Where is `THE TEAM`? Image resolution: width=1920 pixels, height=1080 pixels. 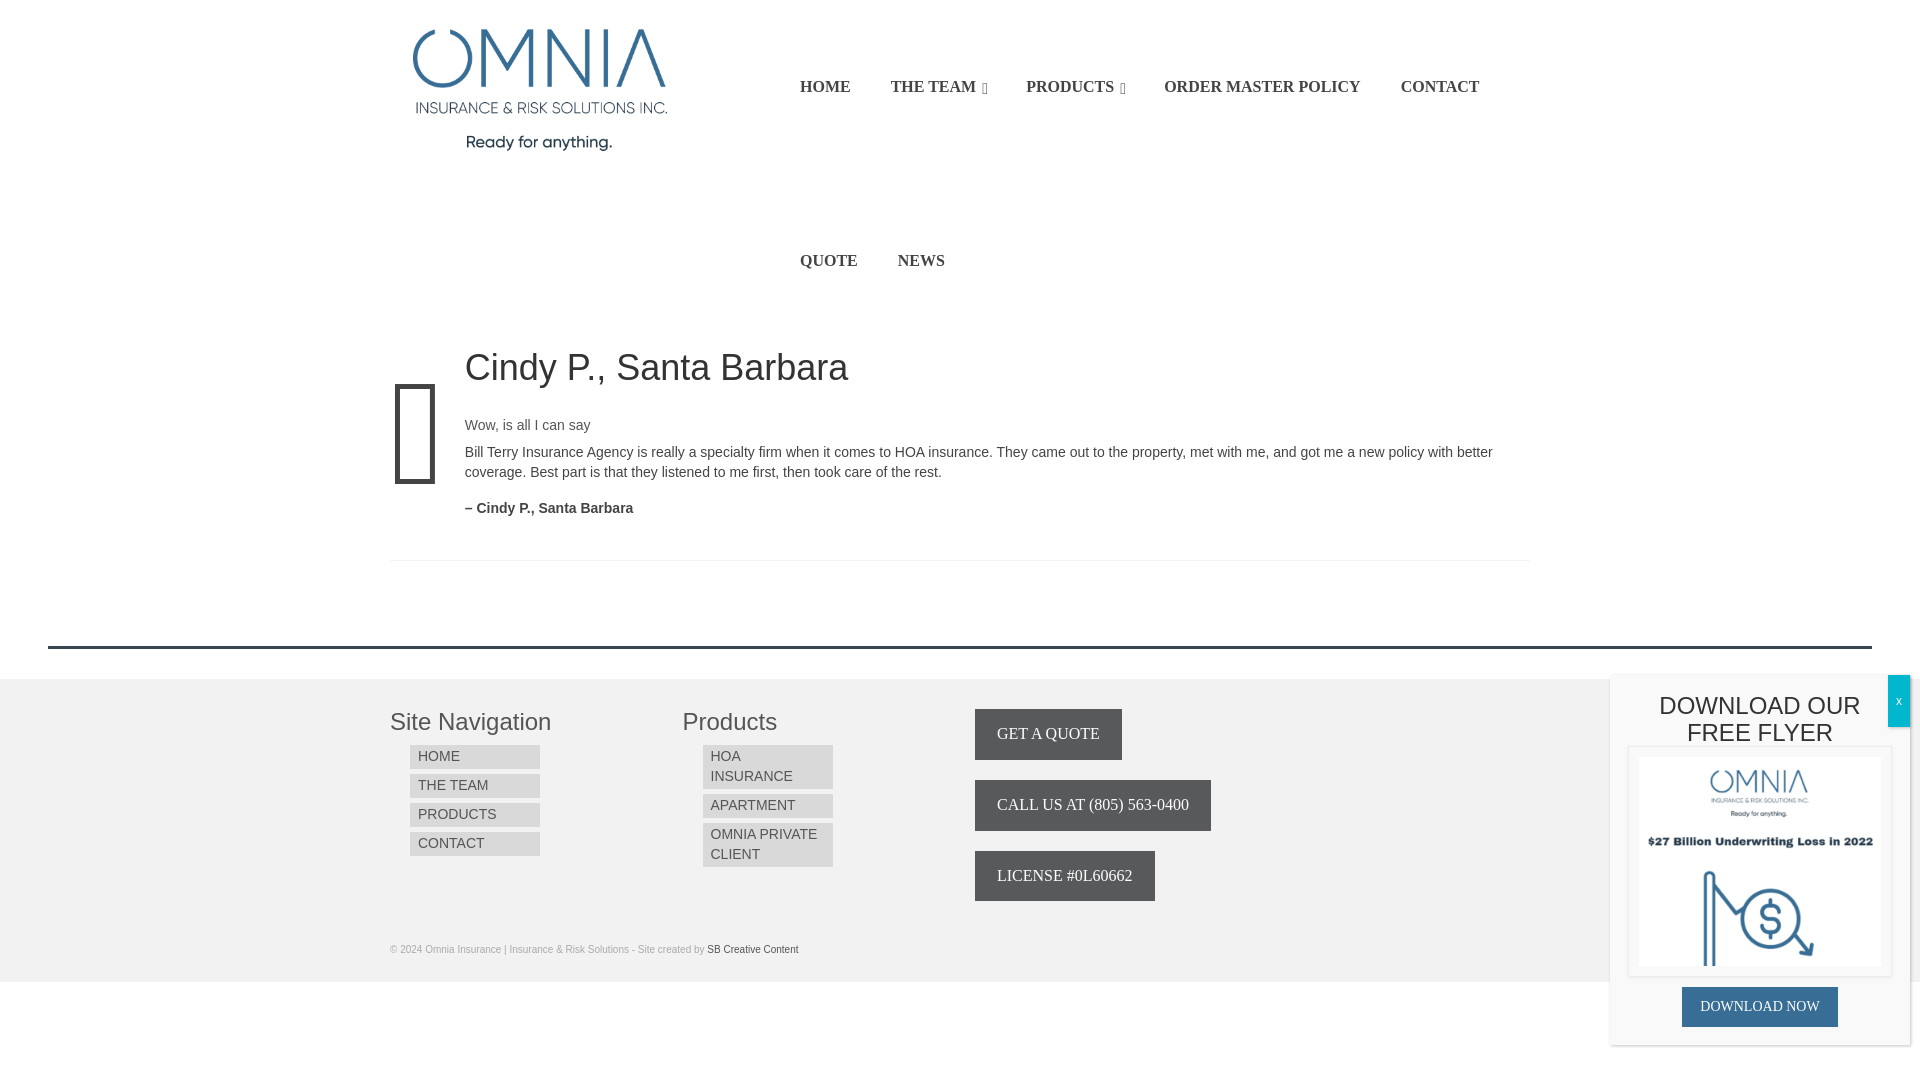
THE TEAM is located at coordinates (474, 786).